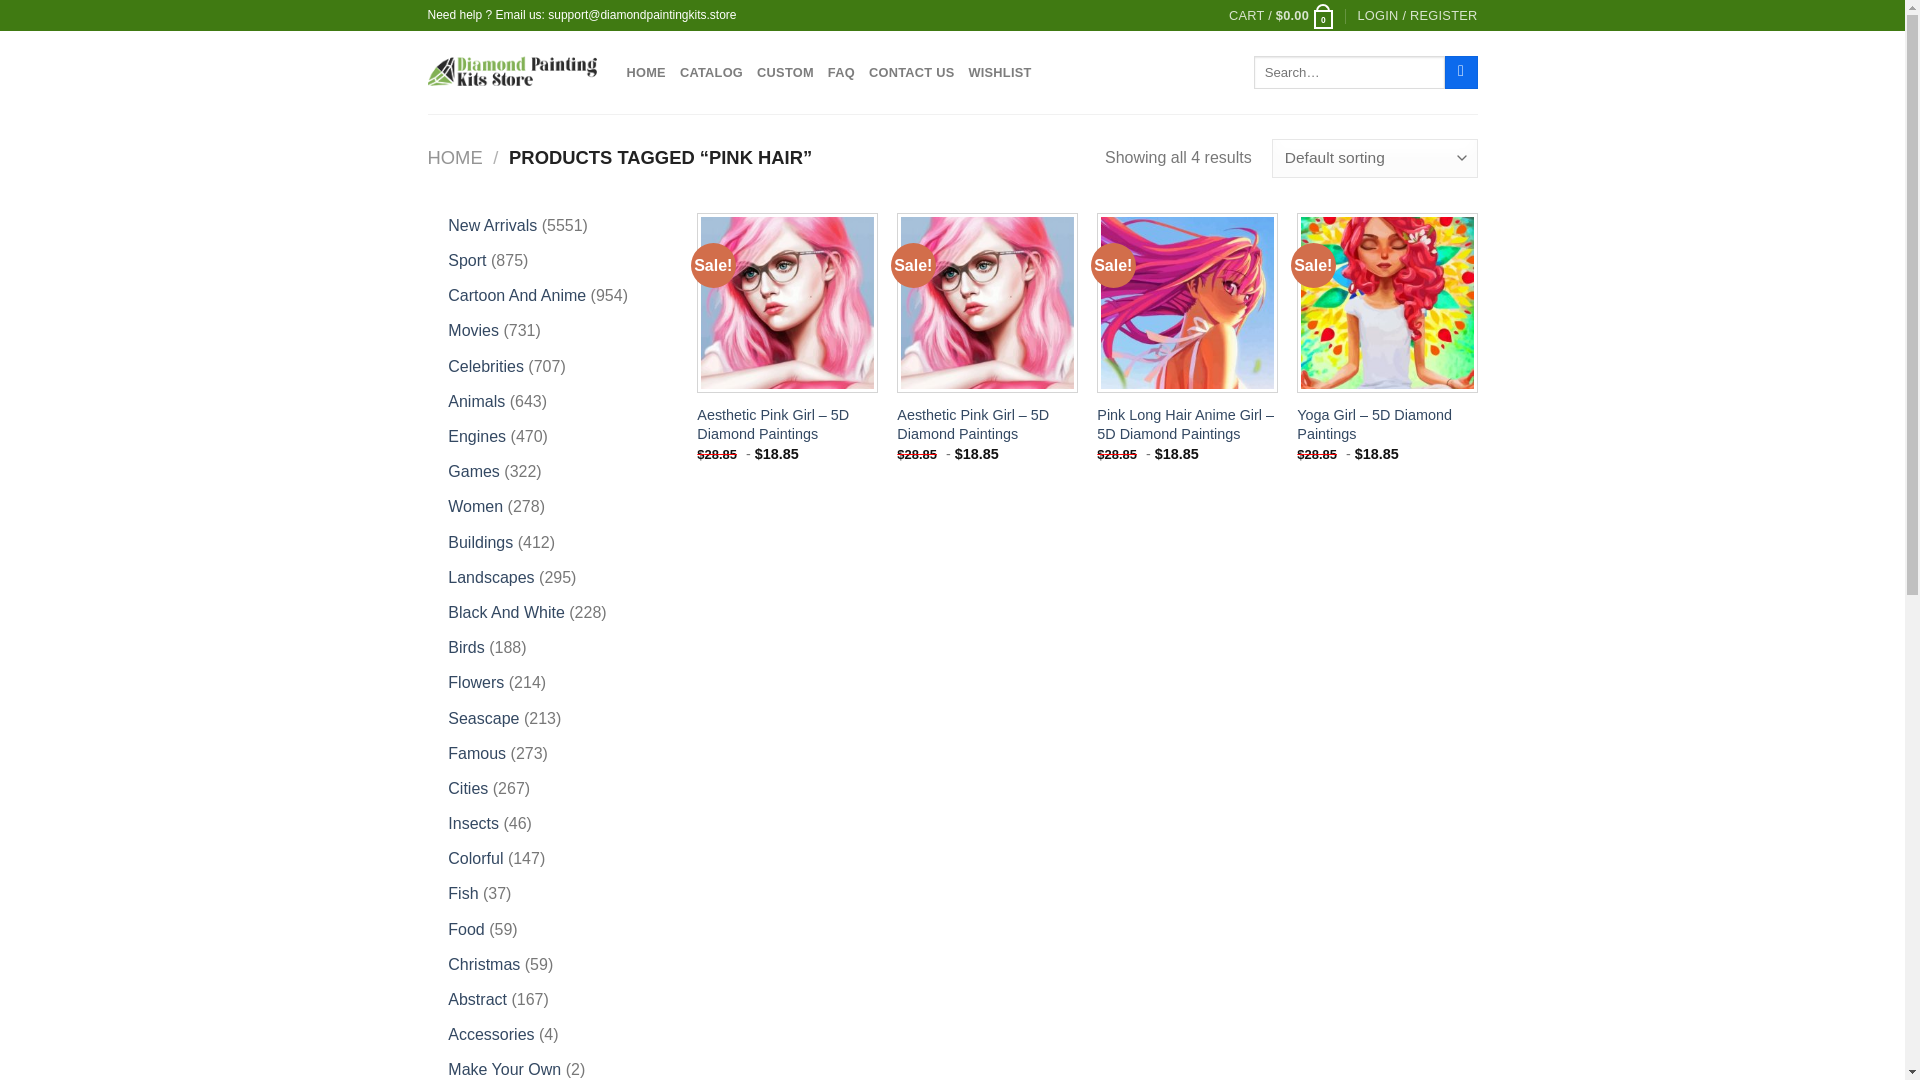 This screenshot has width=1920, height=1080. I want to click on WISHLIST, so click(999, 72).